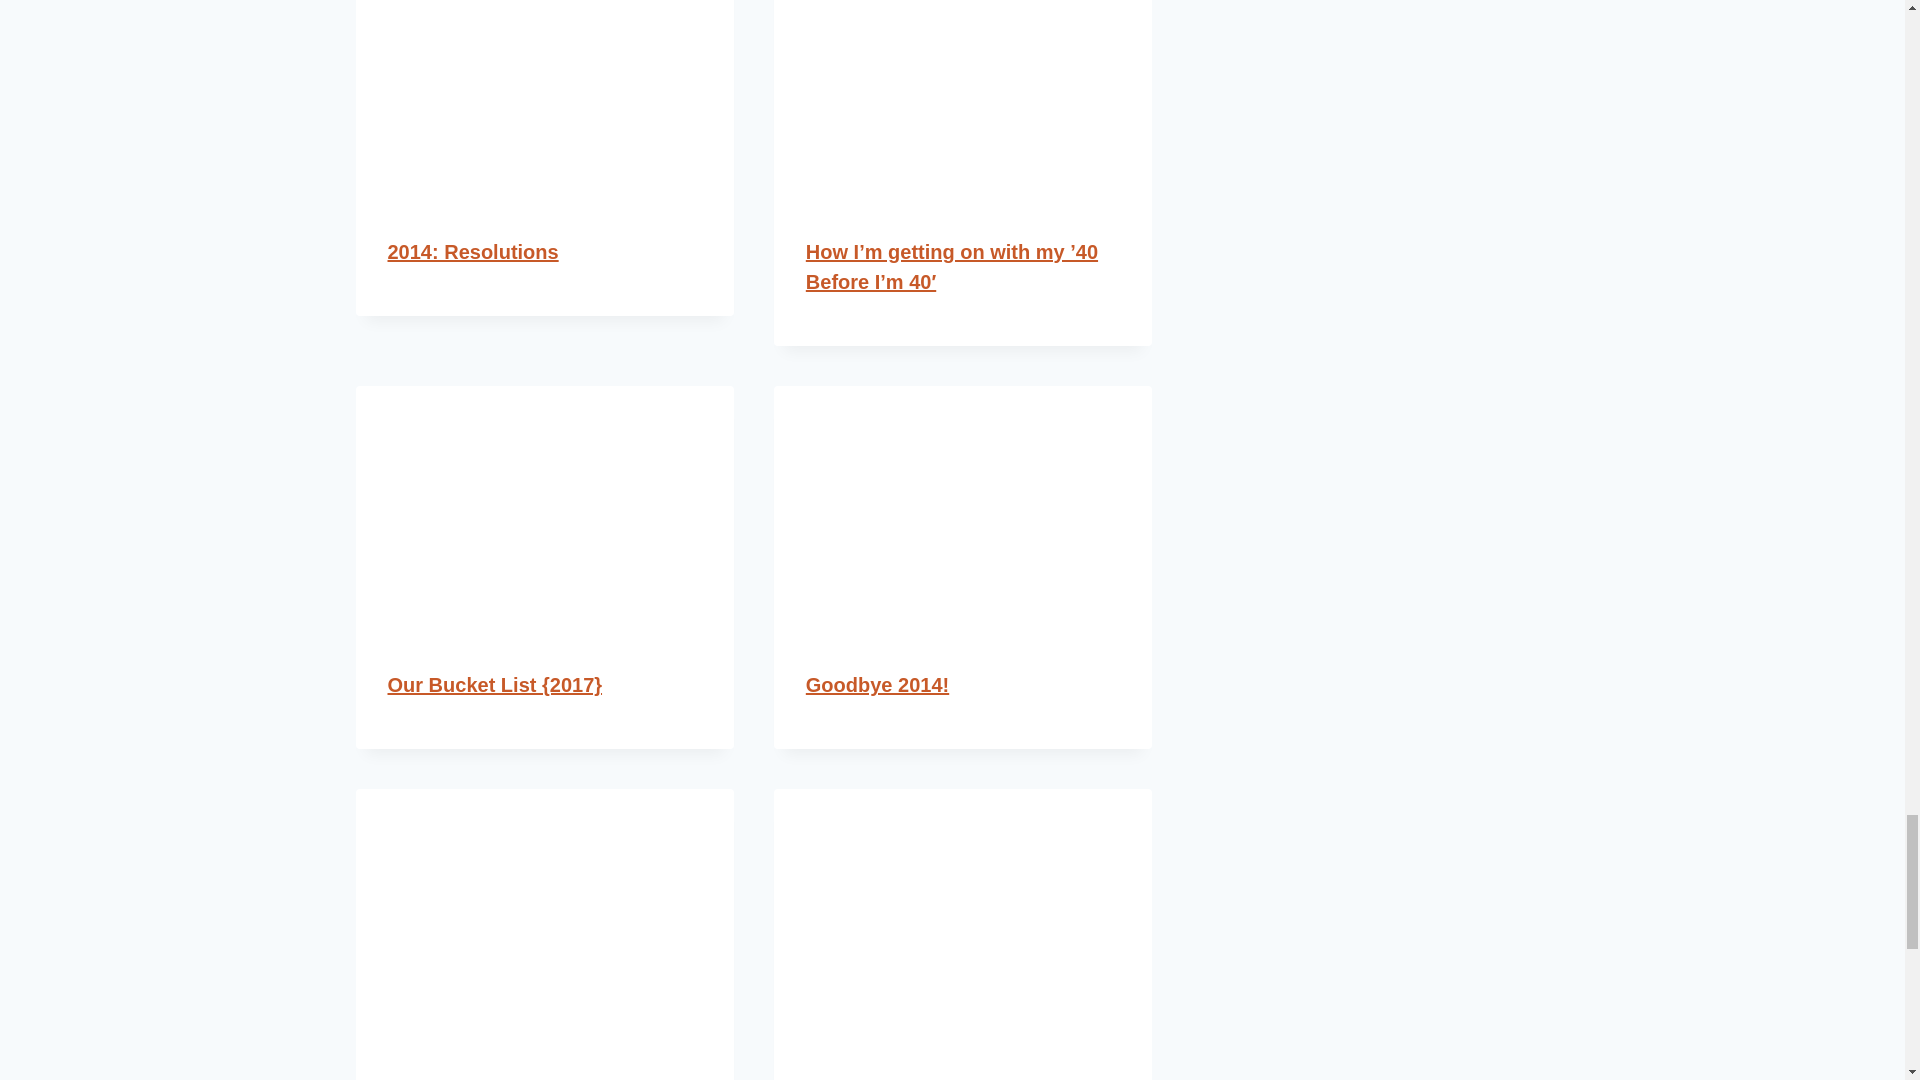  I want to click on Goodbye 2014!, so click(877, 684).